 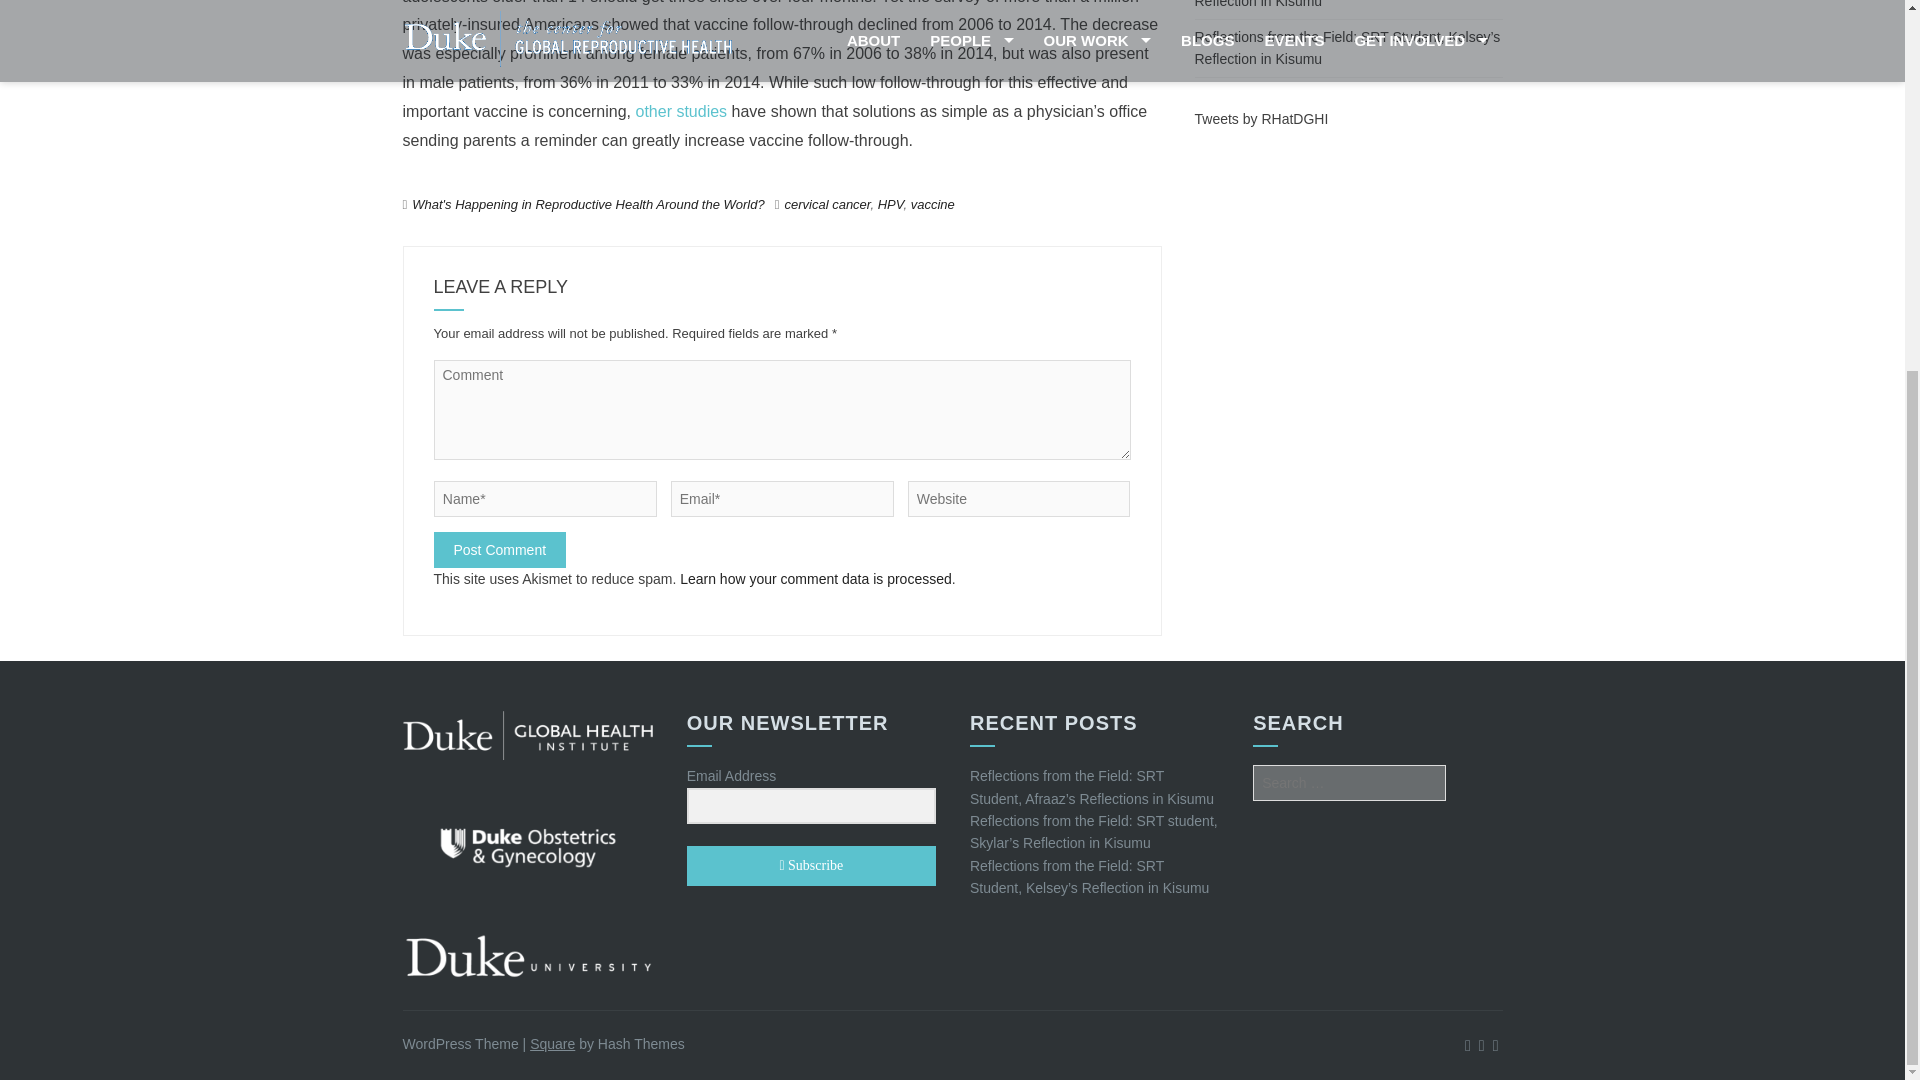 What do you see at coordinates (500, 550) in the screenshot?
I see `Post Comment` at bounding box center [500, 550].